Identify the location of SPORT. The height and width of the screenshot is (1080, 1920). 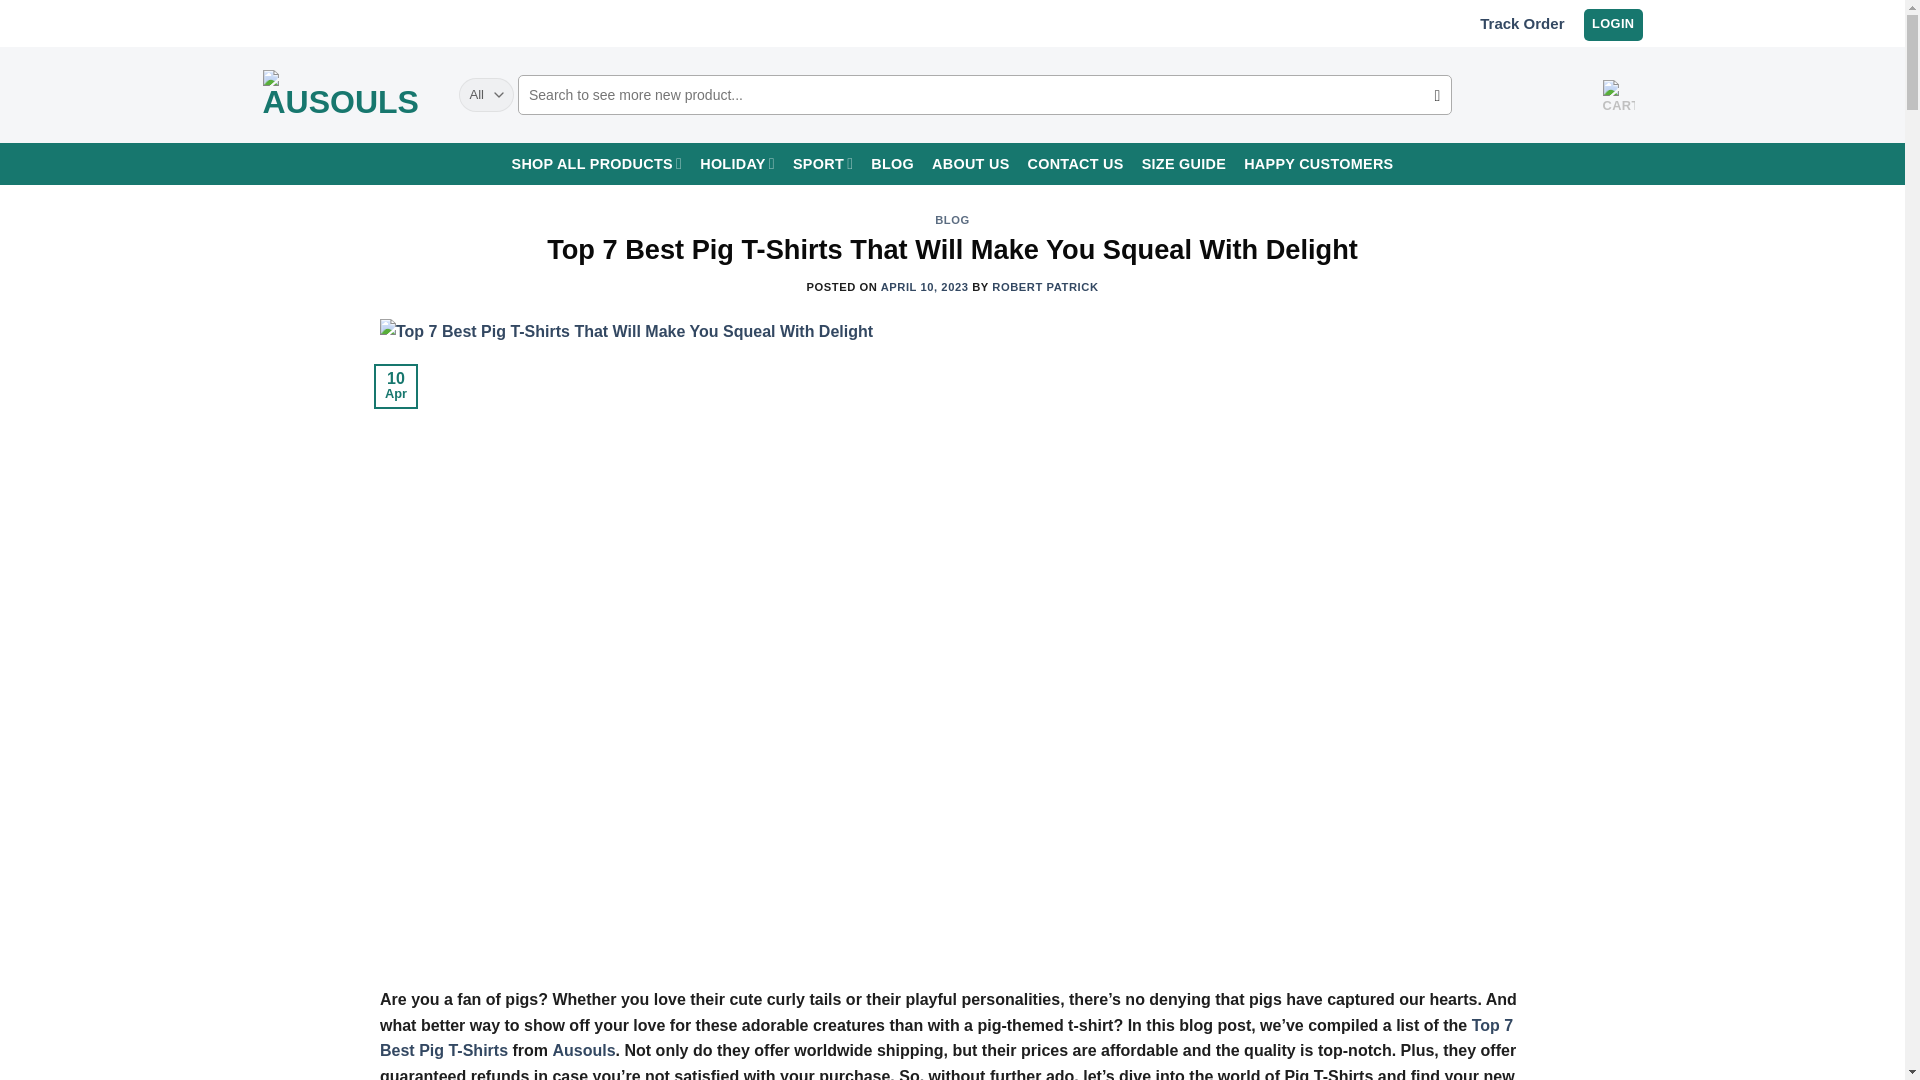
(822, 164).